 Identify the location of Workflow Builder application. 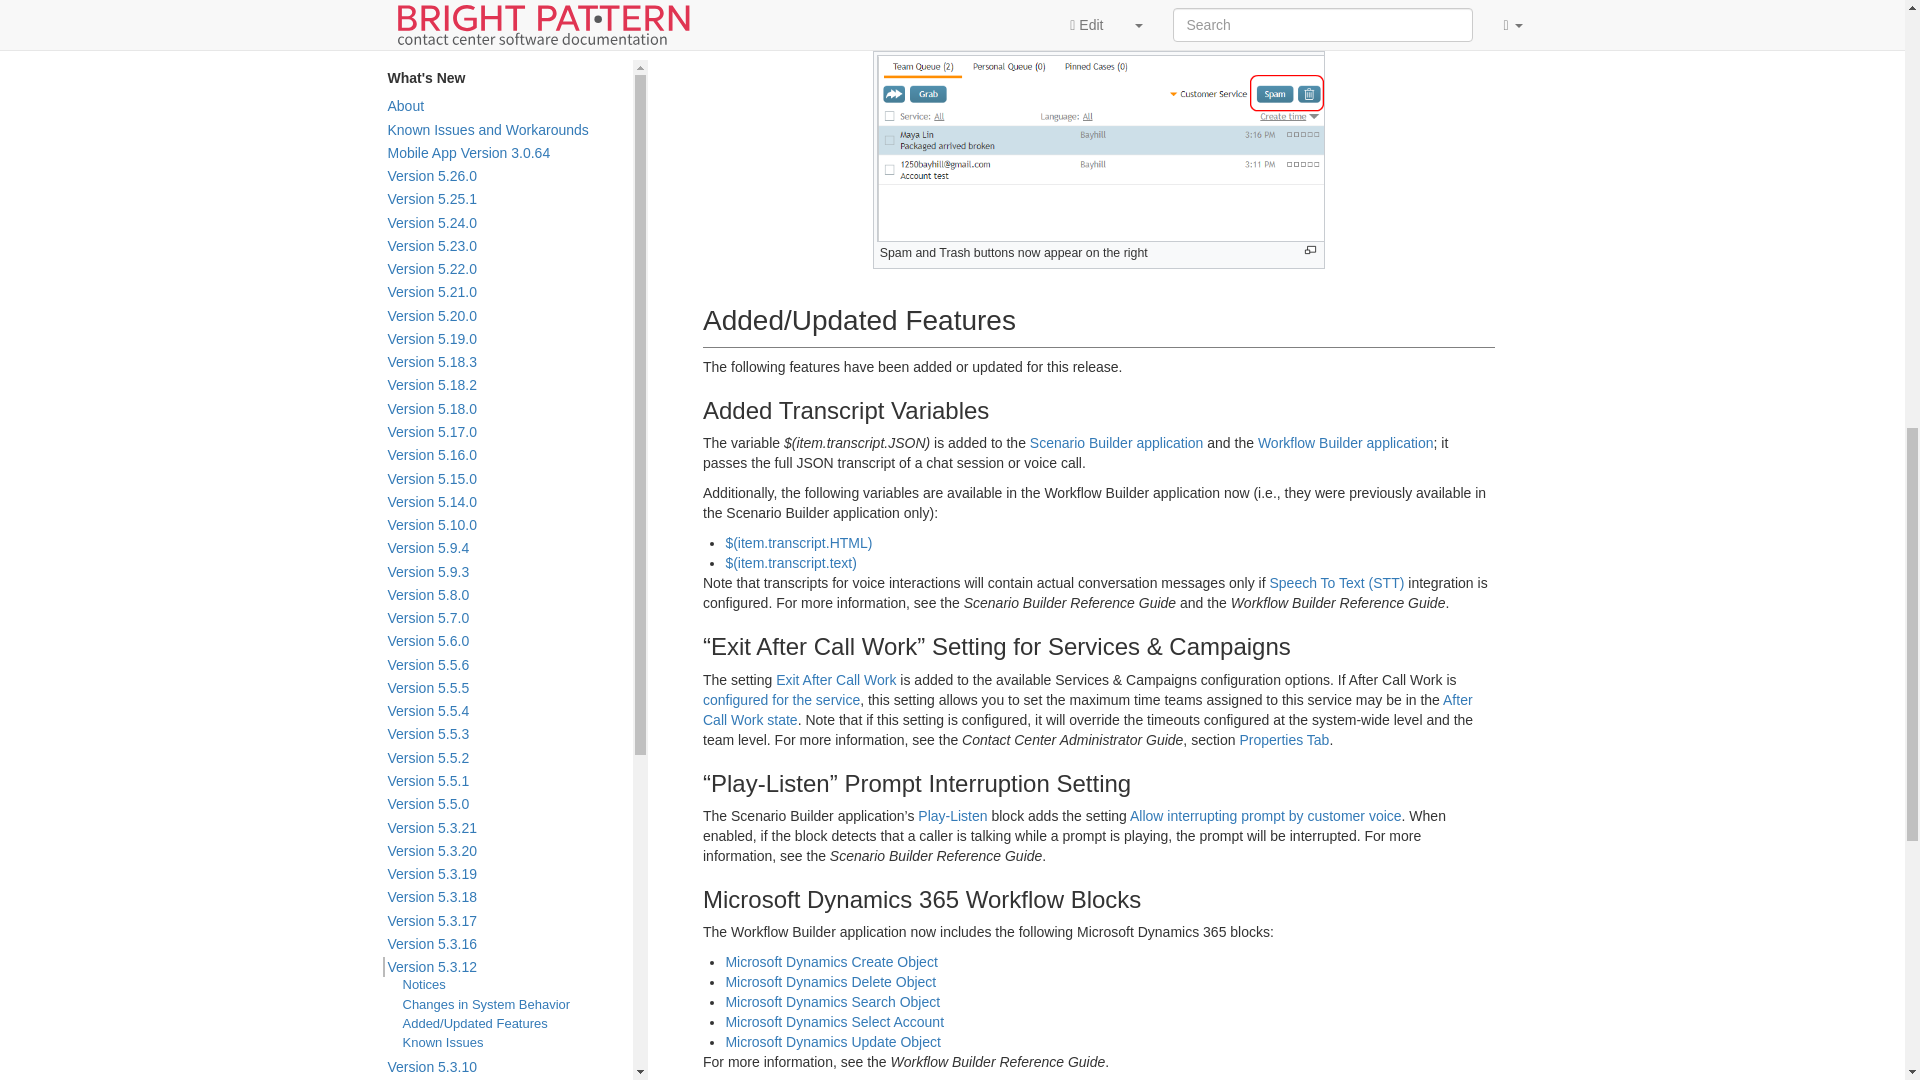
(1346, 443).